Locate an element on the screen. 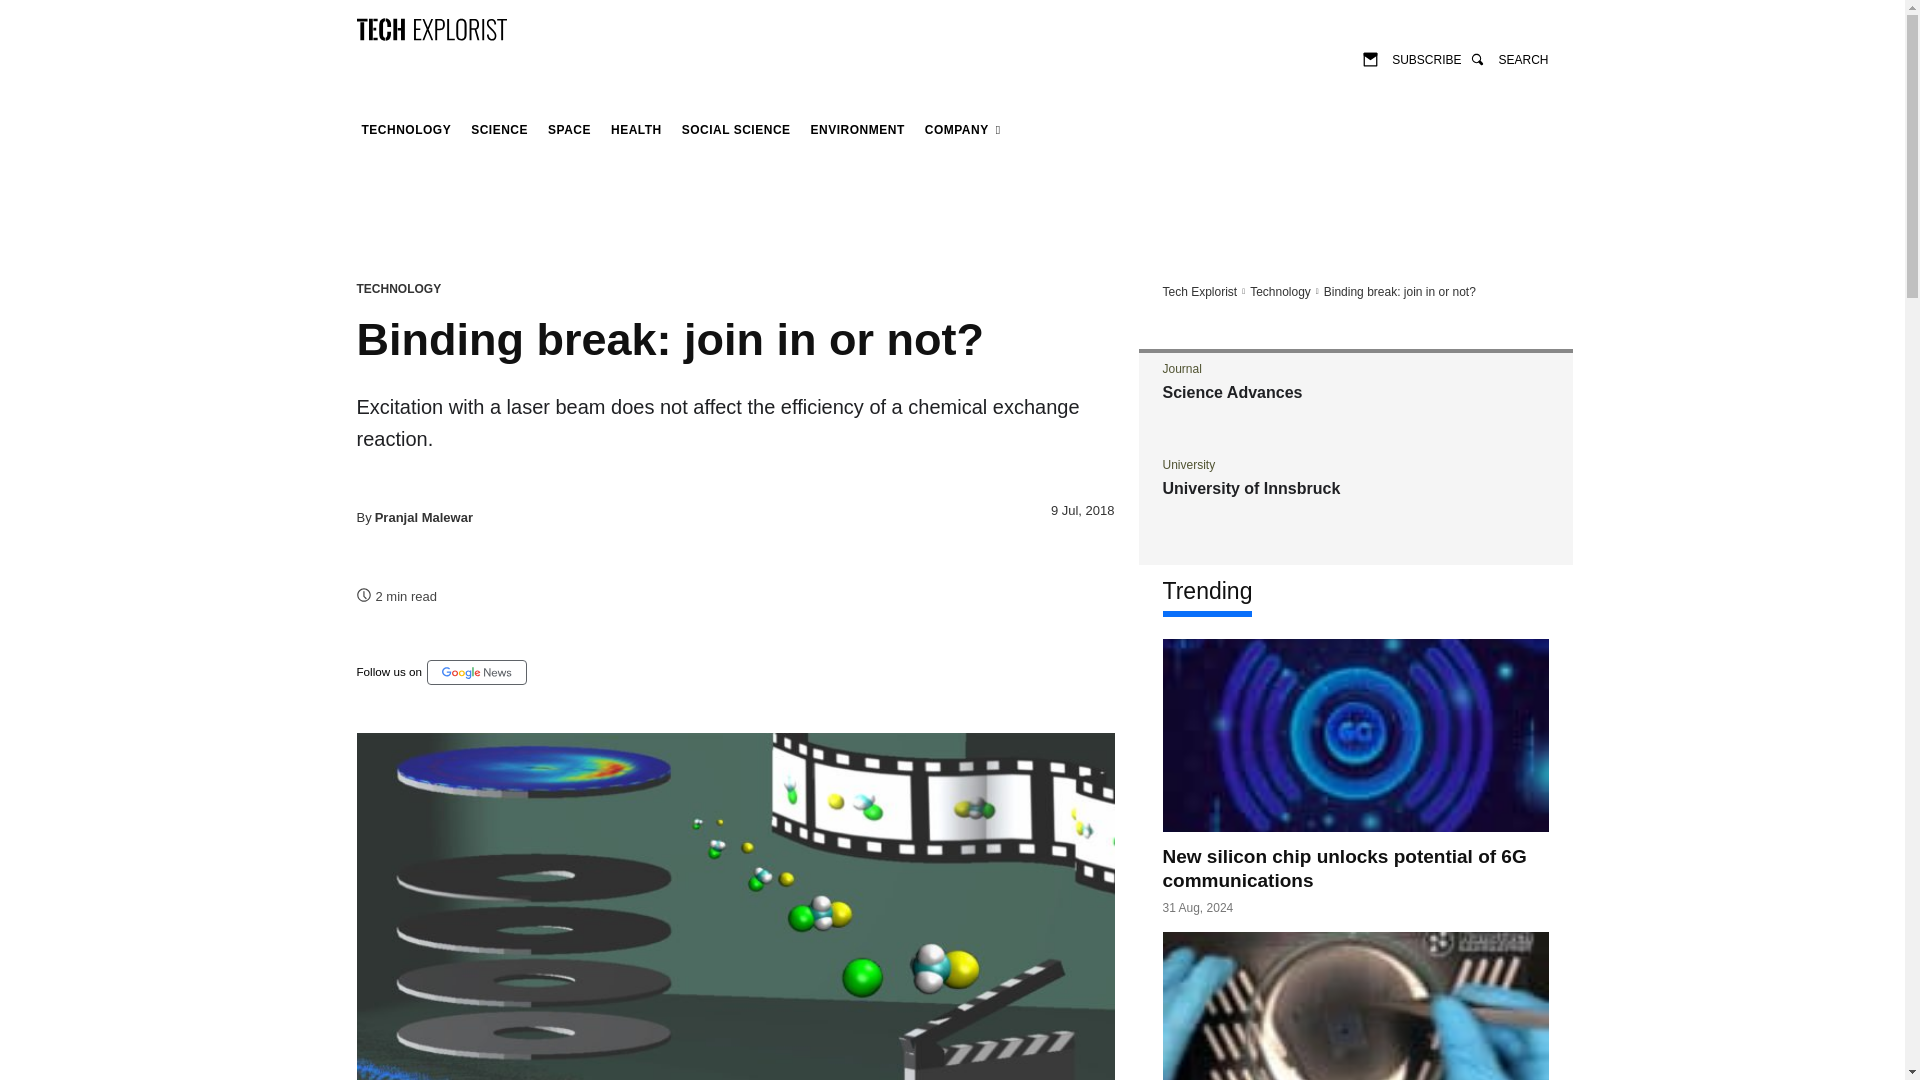  Tech Explorist Home is located at coordinates (1198, 292).